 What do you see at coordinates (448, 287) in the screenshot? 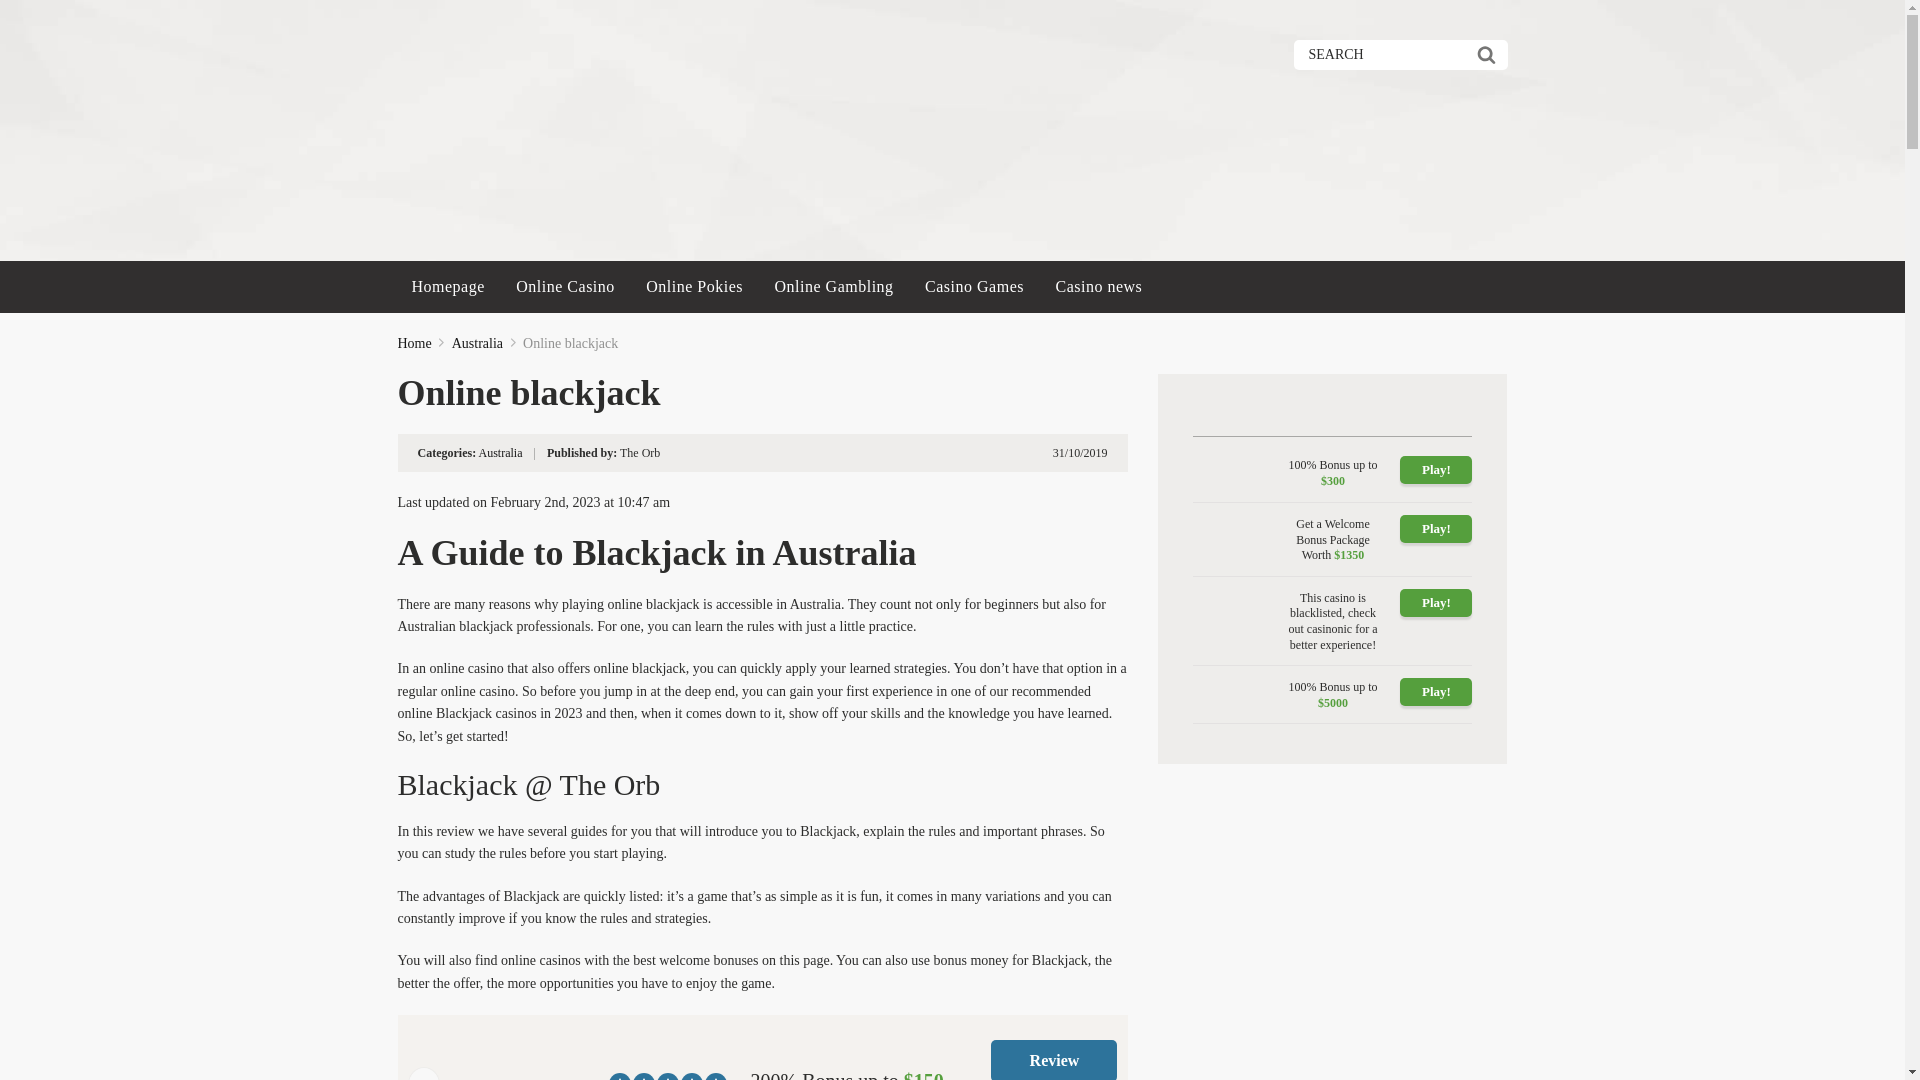
I see `Homepage` at bounding box center [448, 287].